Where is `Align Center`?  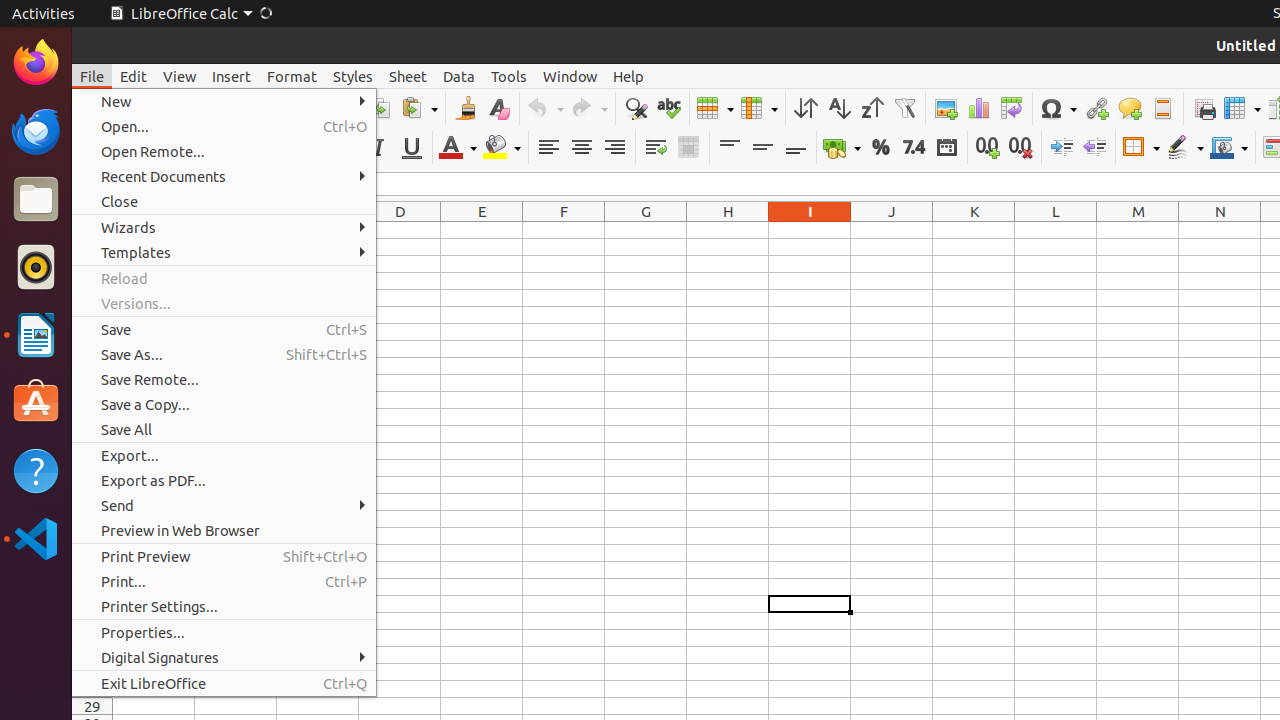 Align Center is located at coordinates (582, 148).